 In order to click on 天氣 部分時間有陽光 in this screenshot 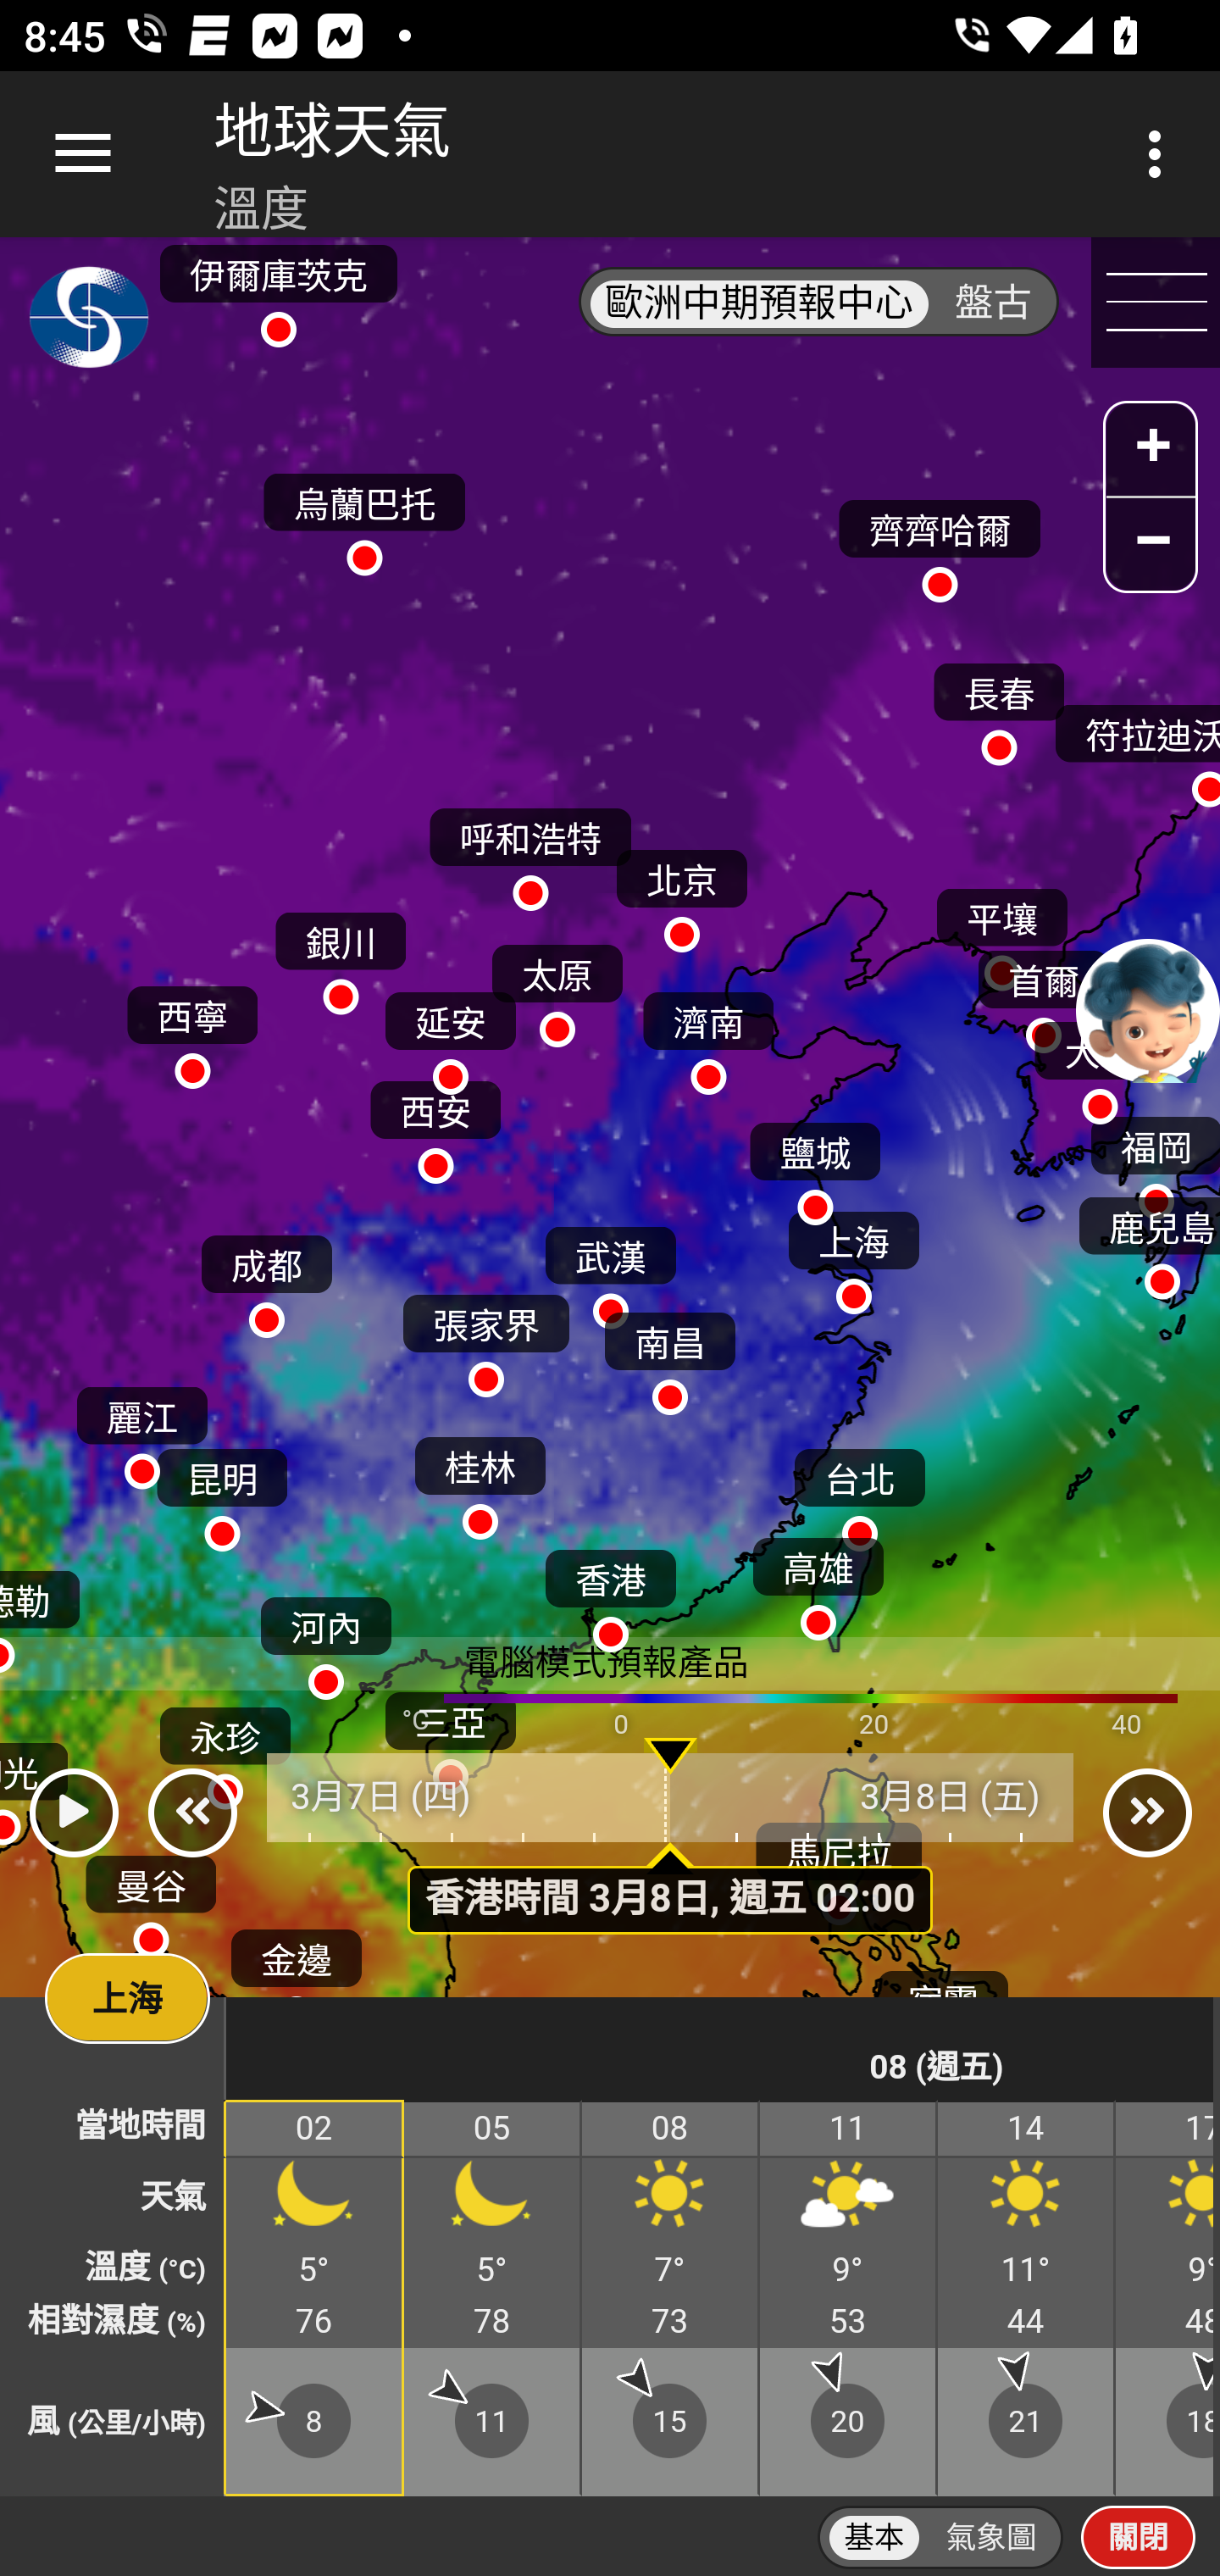, I will do `click(849, 2200)`.